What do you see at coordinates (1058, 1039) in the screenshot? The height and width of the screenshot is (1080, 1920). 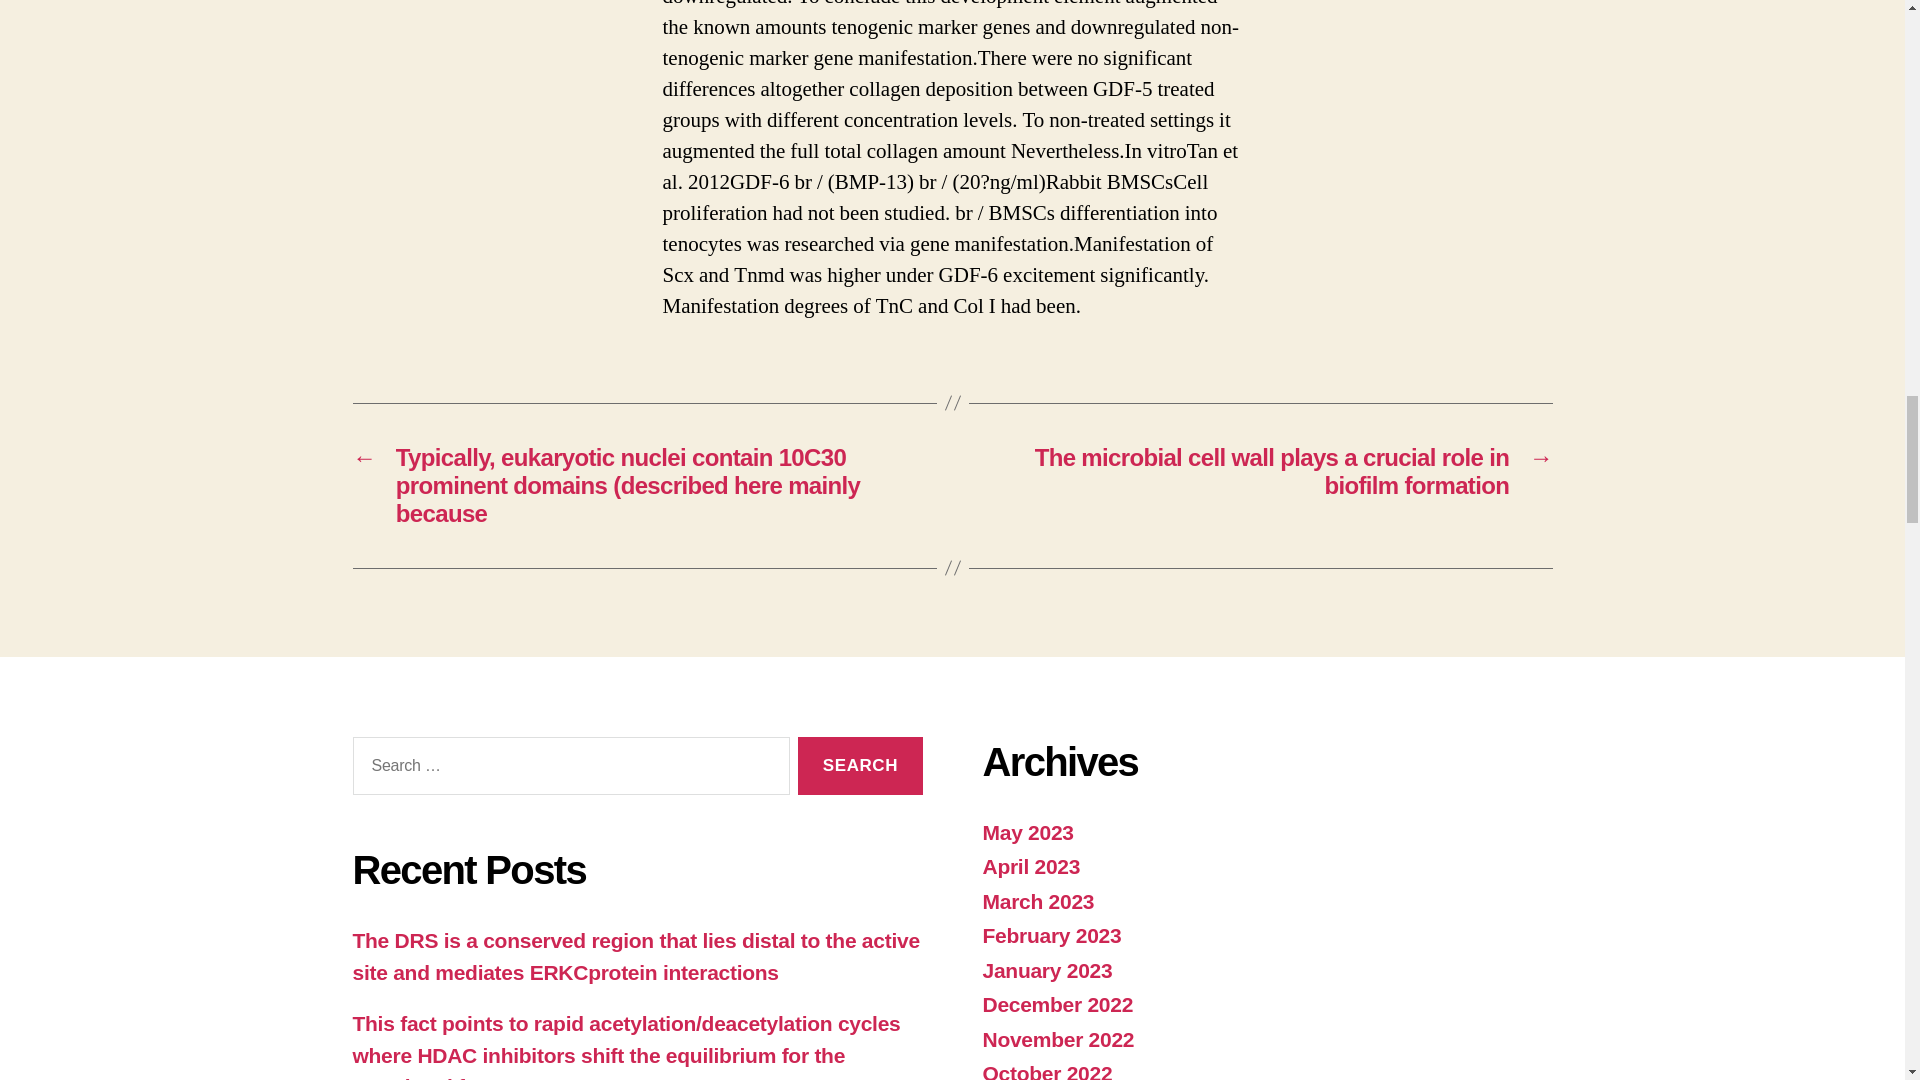 I see `November 2022` at bounding box center [1058, 1039].